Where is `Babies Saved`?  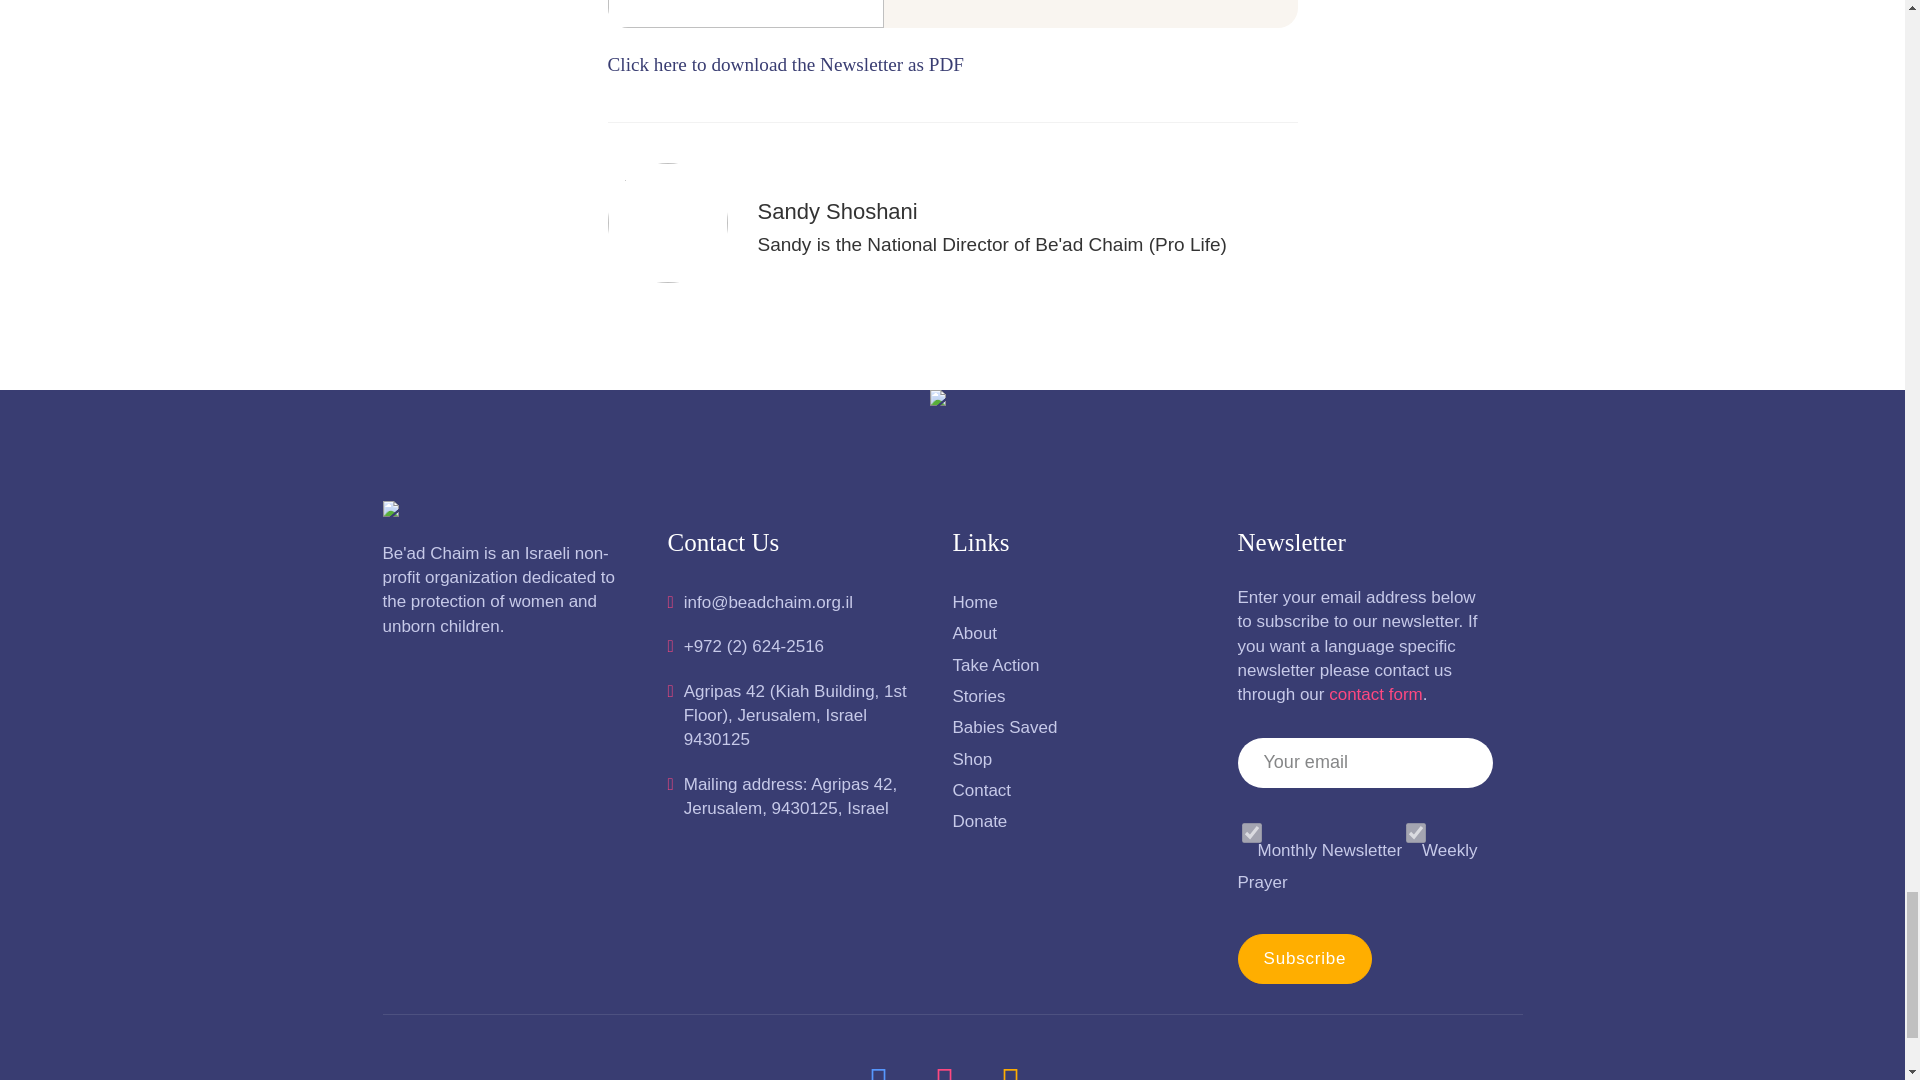
Babies Saved is located at coordinates (1080, 728).